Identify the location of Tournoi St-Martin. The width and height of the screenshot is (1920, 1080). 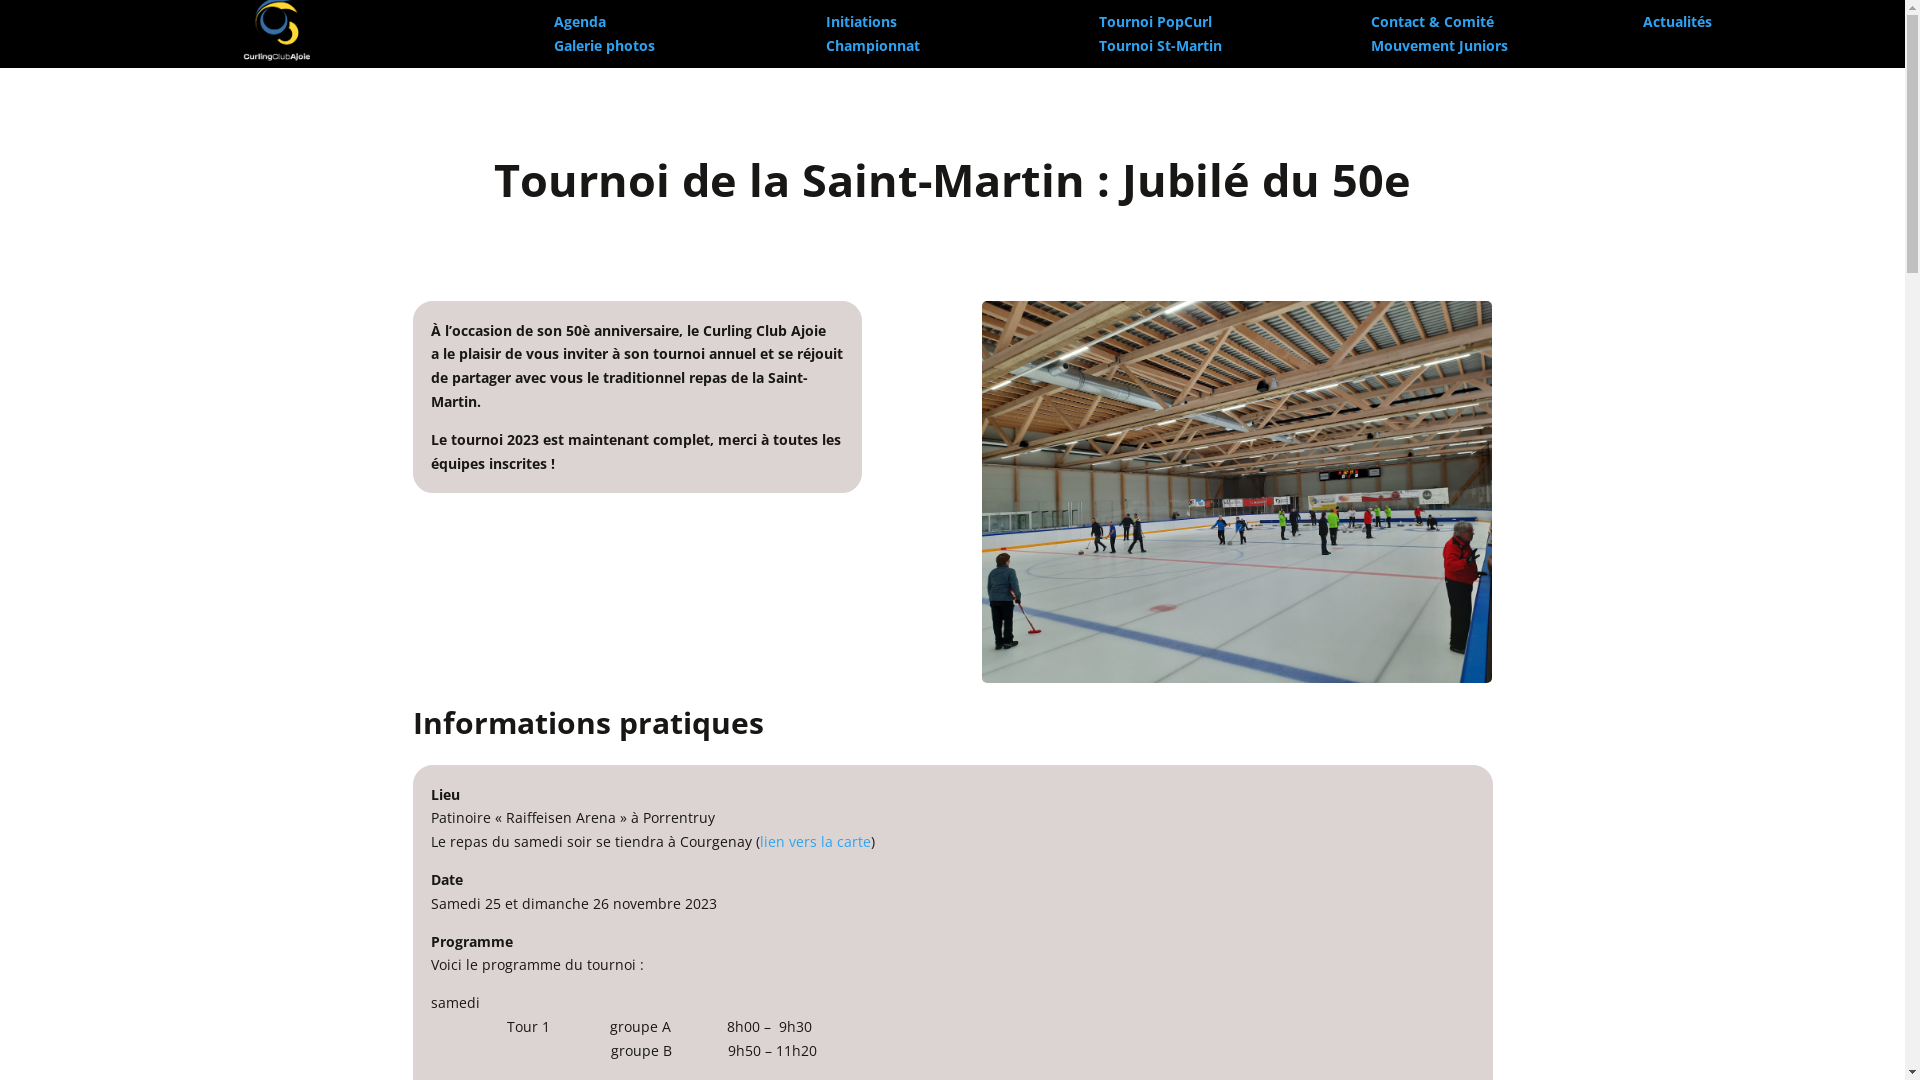
(1160, 46).